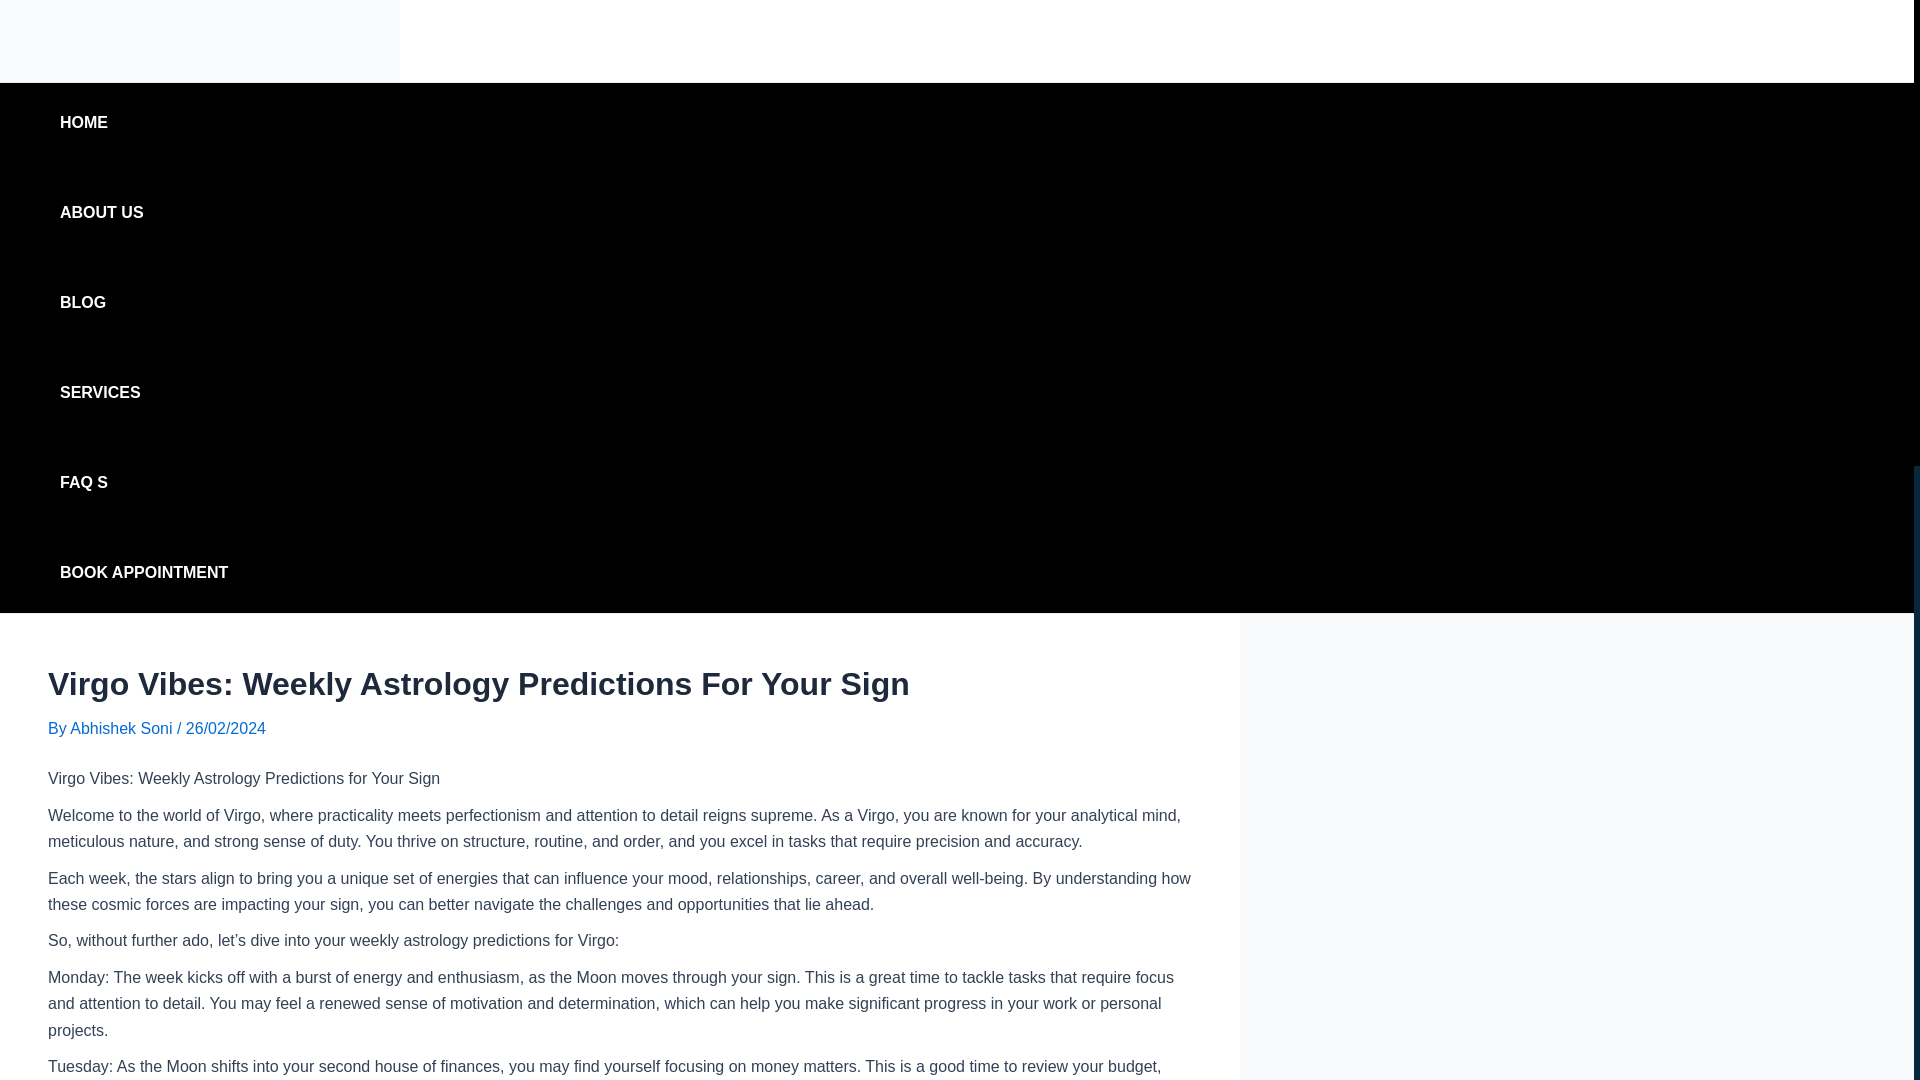 The width and height of the screenshot is (1920, 1080). What do you see at coordinates (144, 573) in the screenshot?
I see `BOOK APPOINTMENT` at bounding box center [144, 573].